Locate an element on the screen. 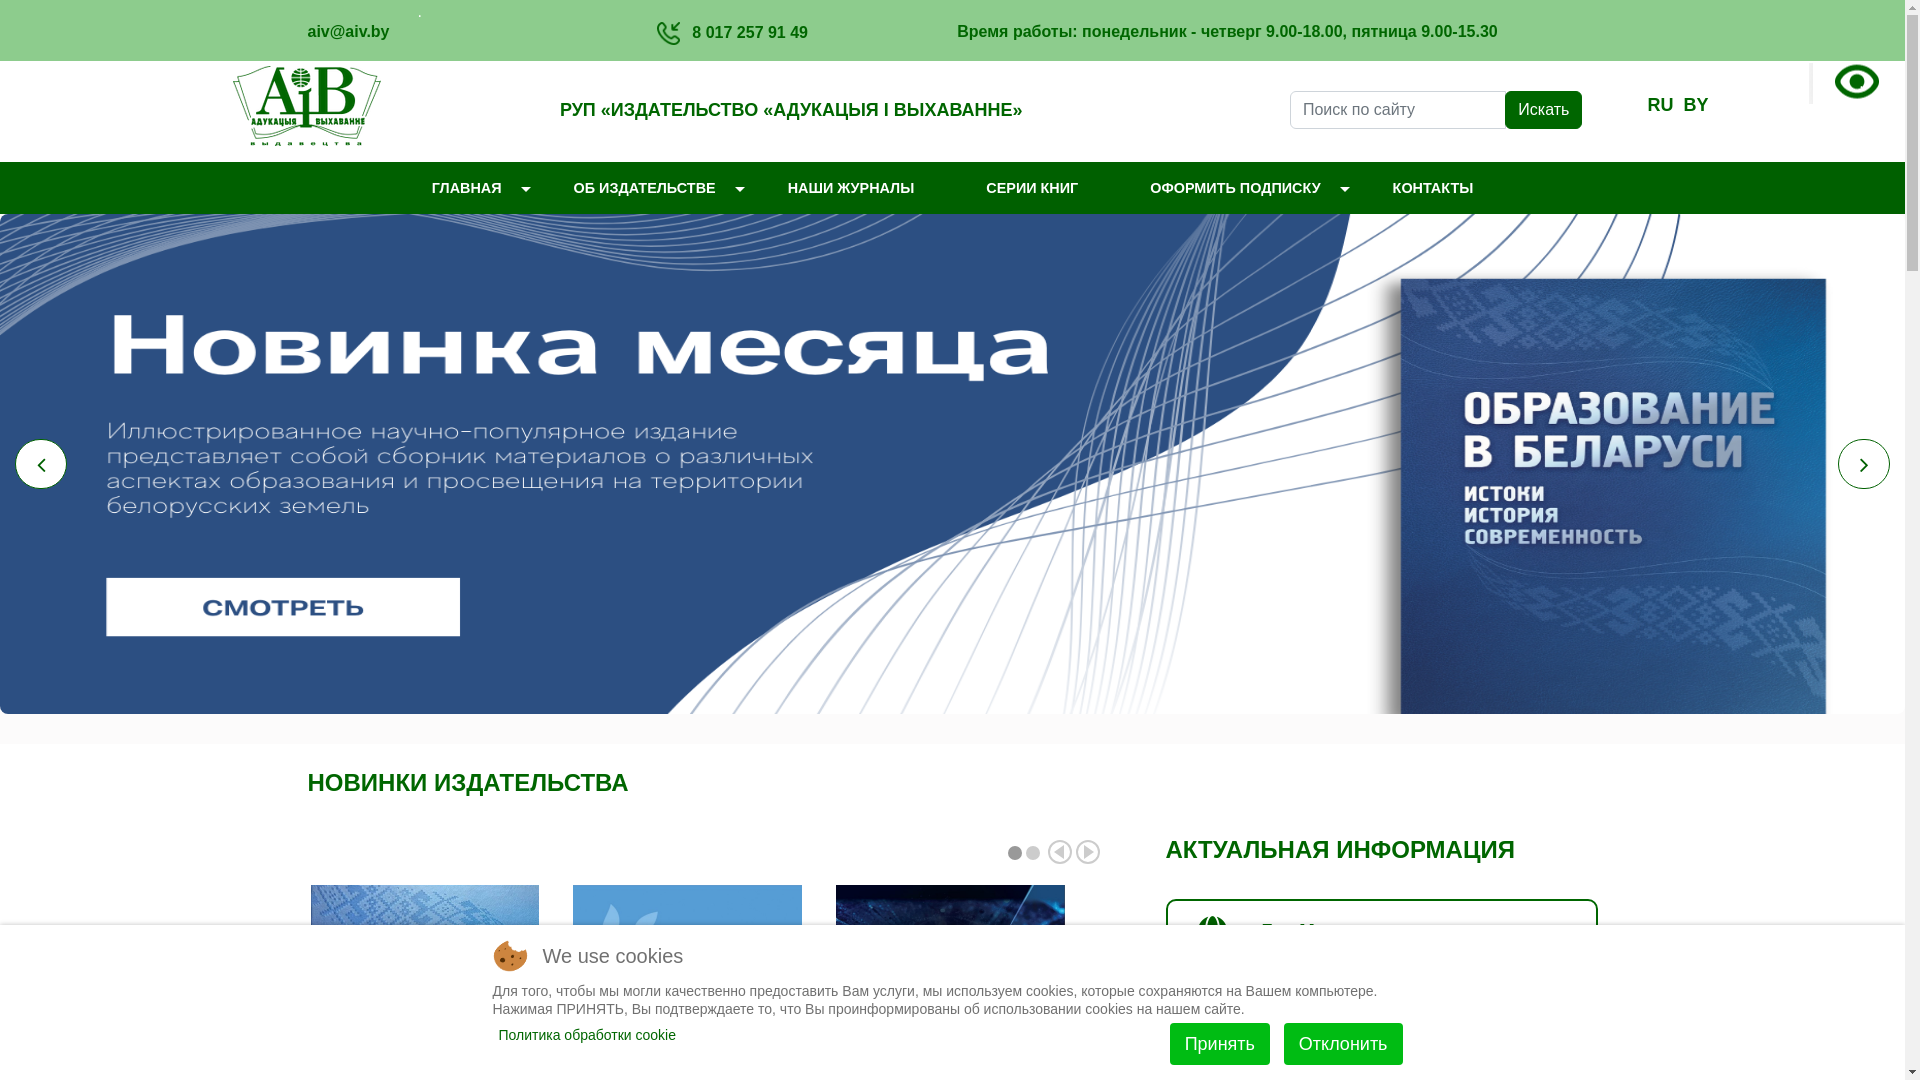 This screenshot has width=1920, height=1080. aiv@aiv.by is located at coordinates (349, 32).